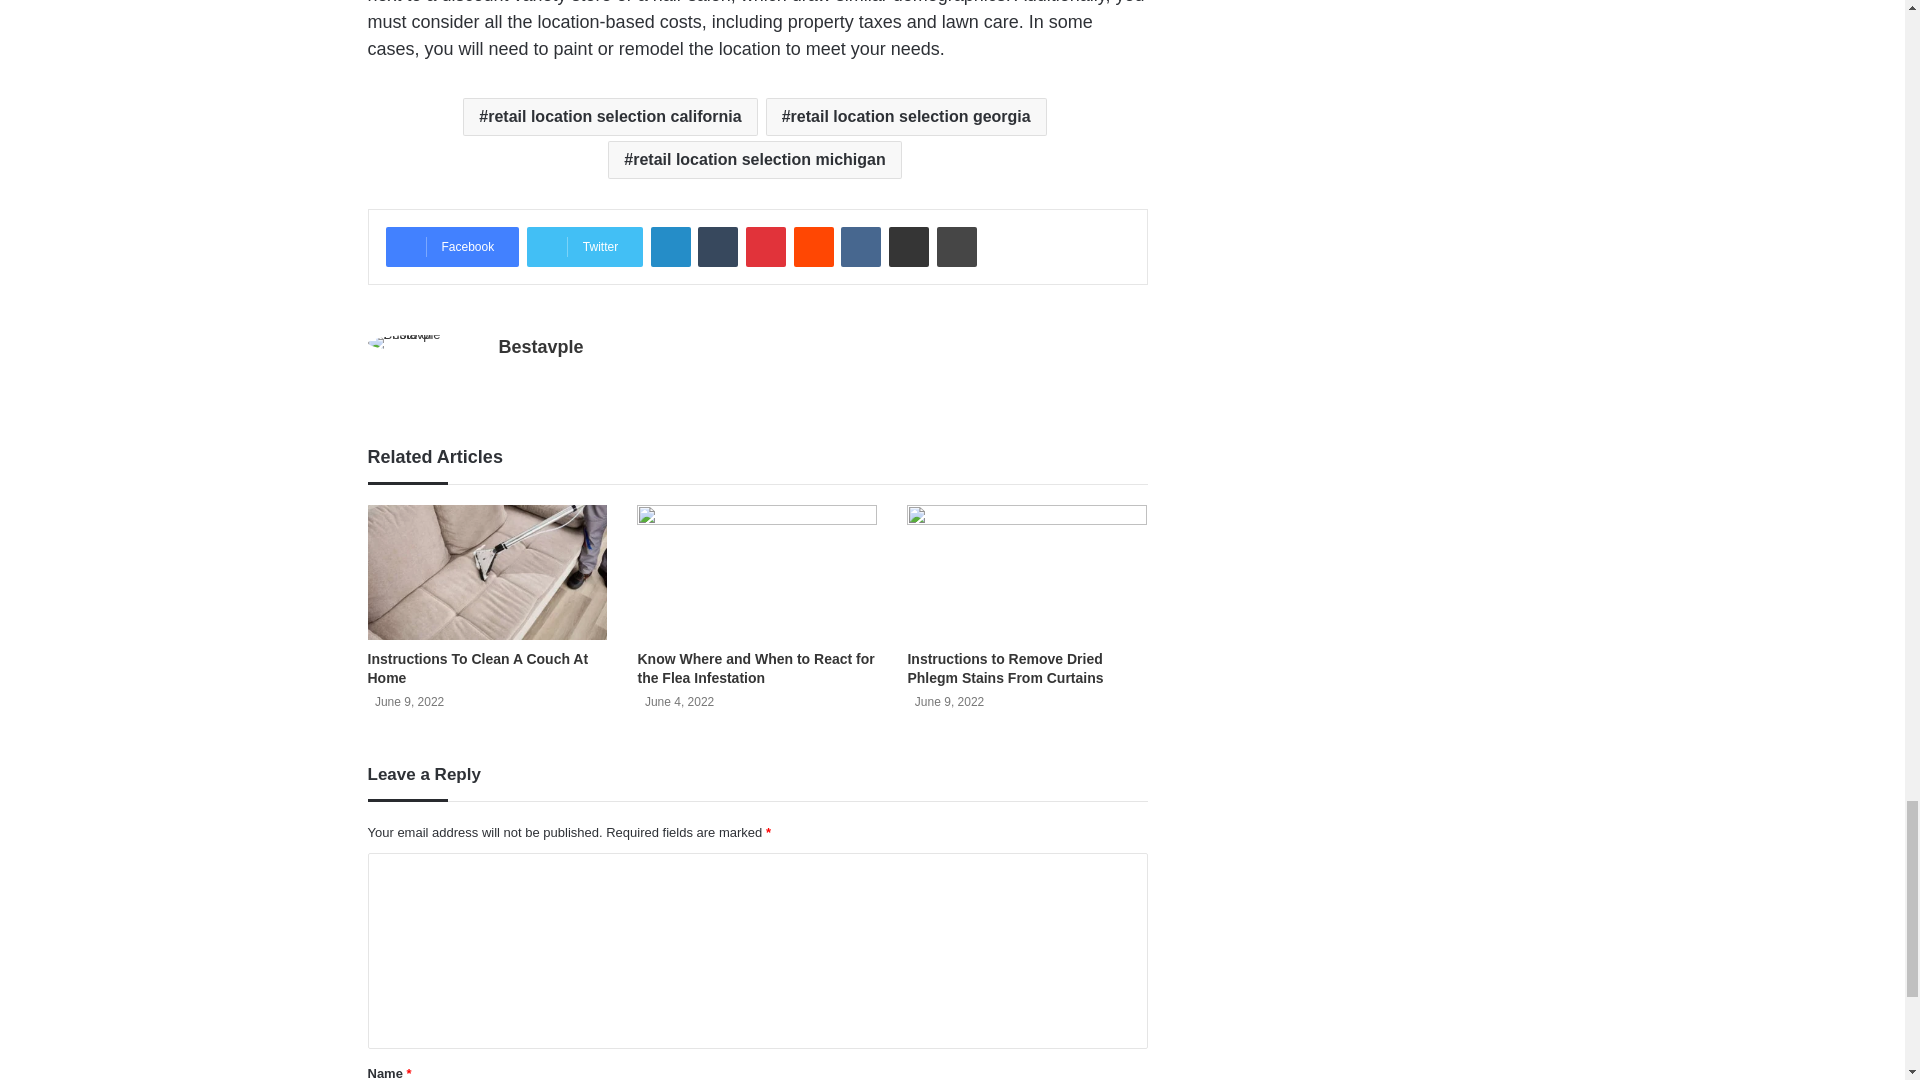 Image resolution: width=1920 pixels, height=1080 pixels. Describe the element at coordinates (754, 160) in the screenshot. I see `retail location selection michigan` at that location.